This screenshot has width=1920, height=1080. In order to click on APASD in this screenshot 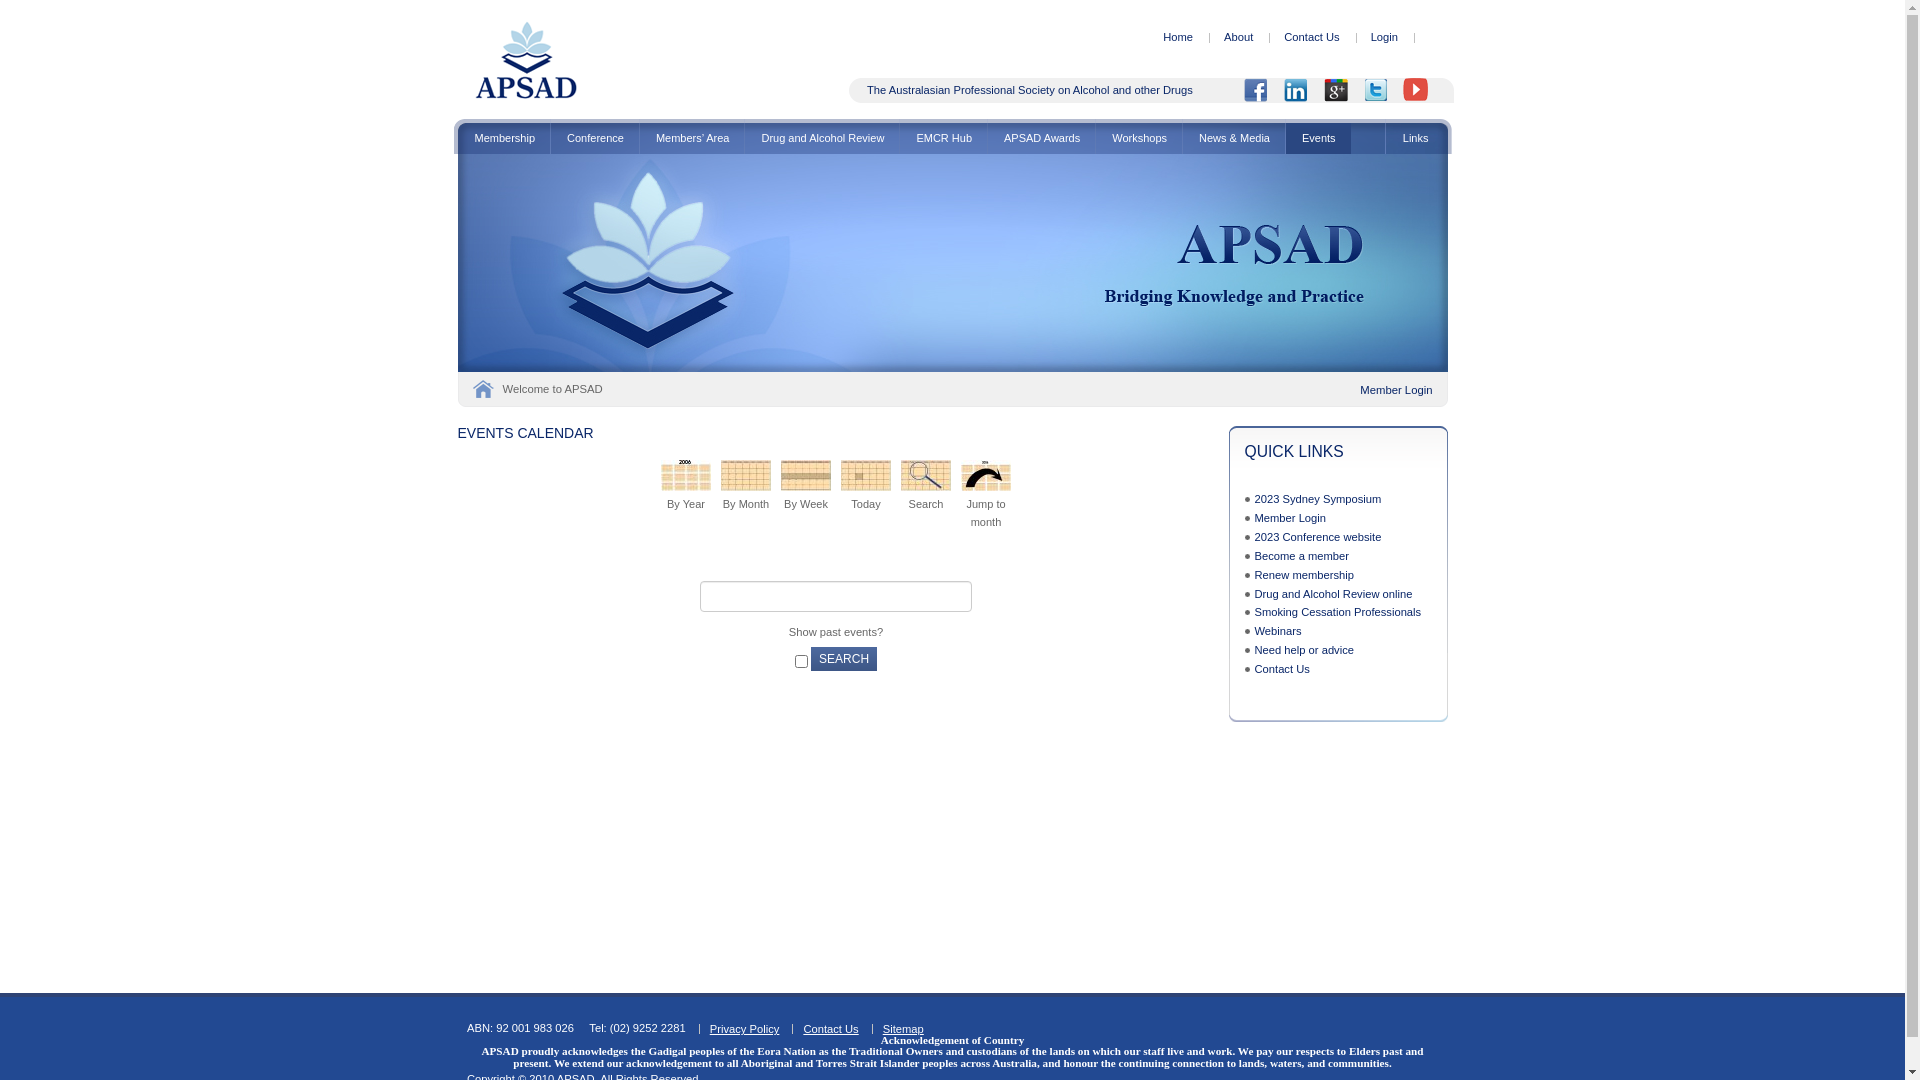, I will do `click(526, 96)`.